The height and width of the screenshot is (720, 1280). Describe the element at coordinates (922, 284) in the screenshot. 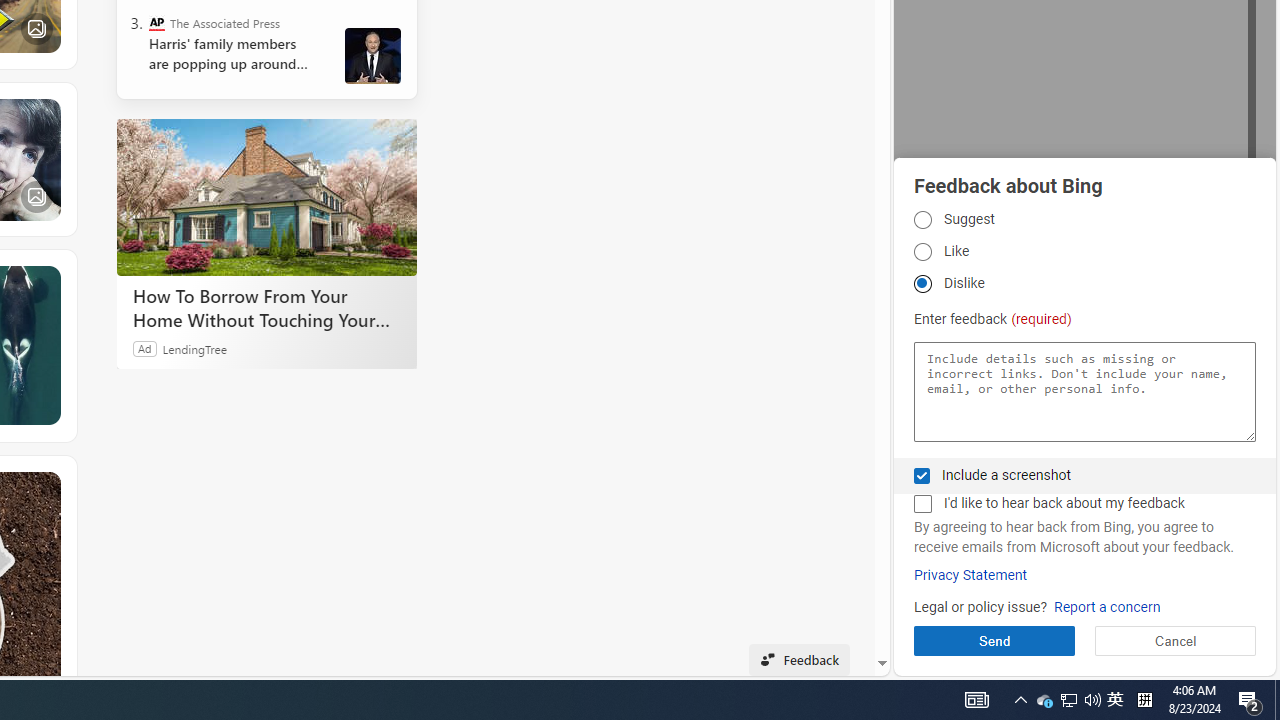

I see `AutomationID: fbpgdgtp3` at that location.